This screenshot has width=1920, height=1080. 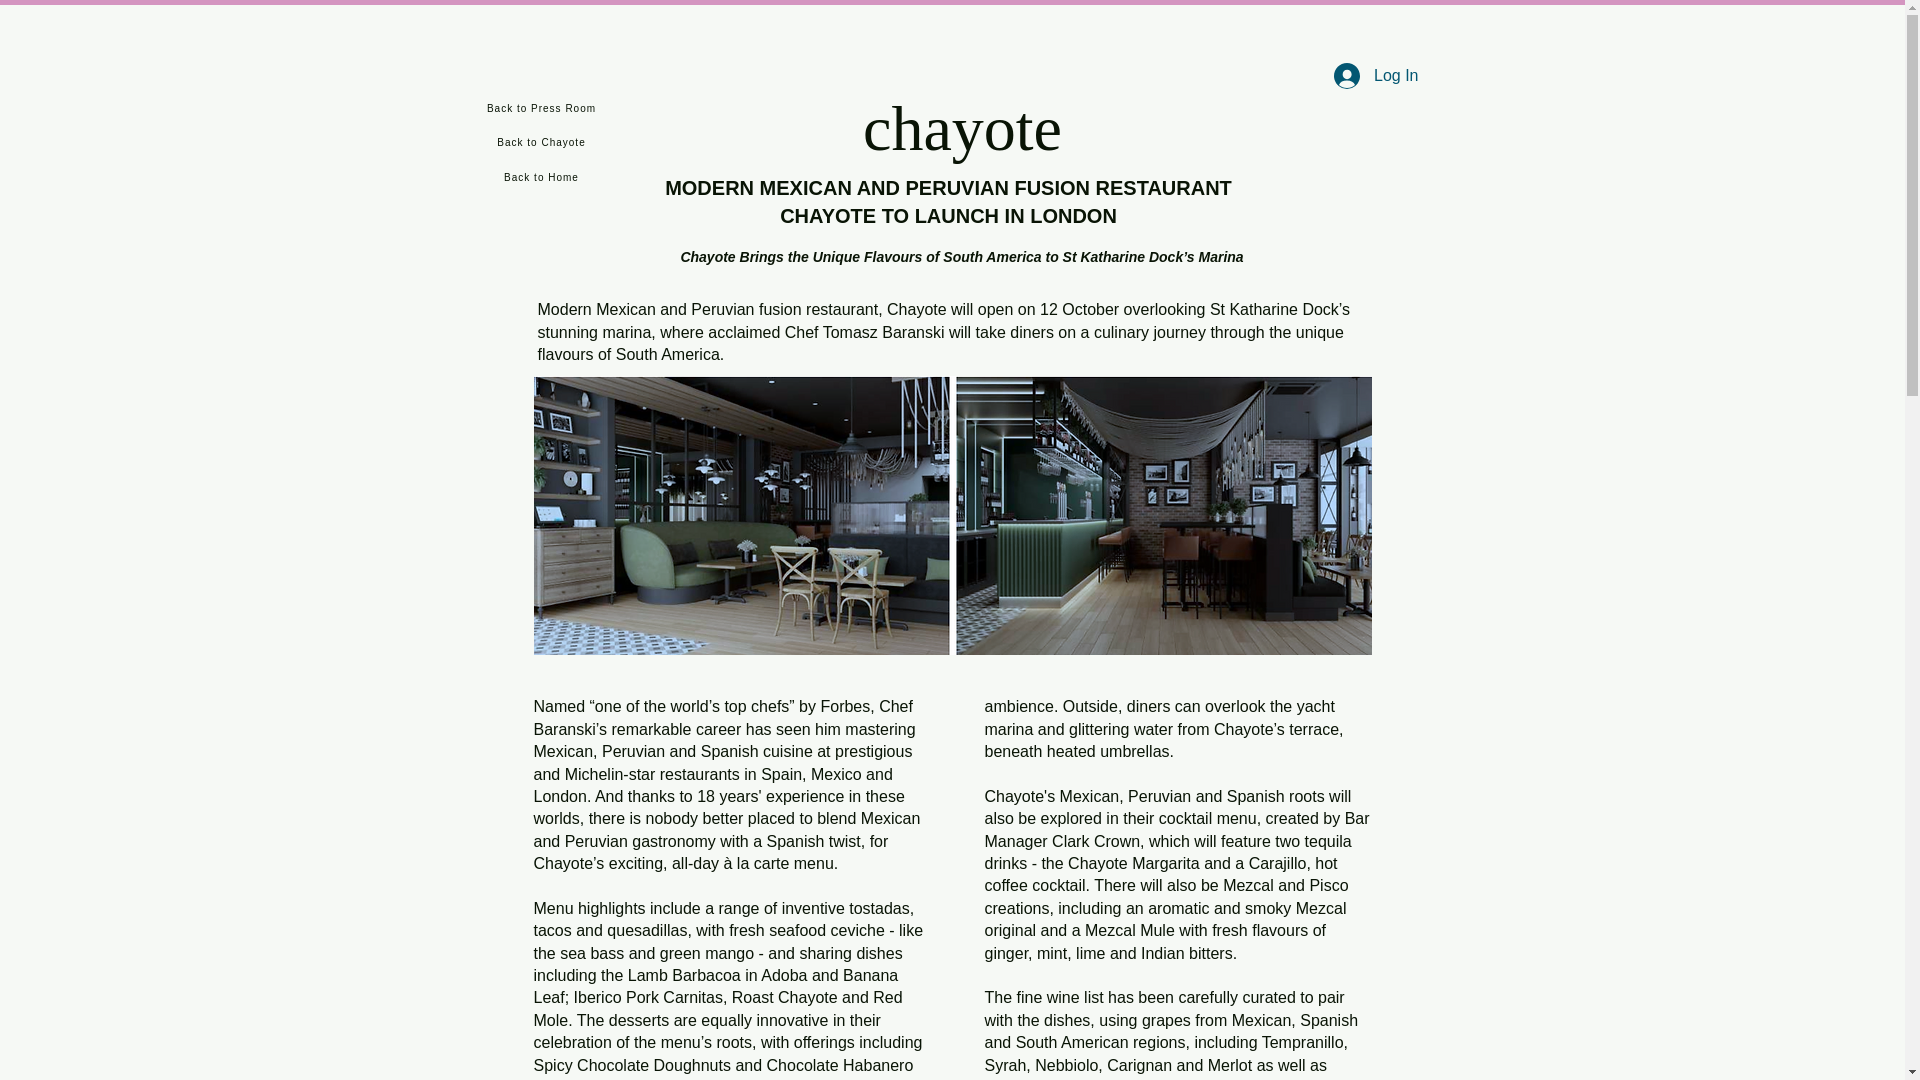 What do you see at coordinates (1376, 76) in the screenshot?
I see `Log In` at bounding box center [1376, 76].